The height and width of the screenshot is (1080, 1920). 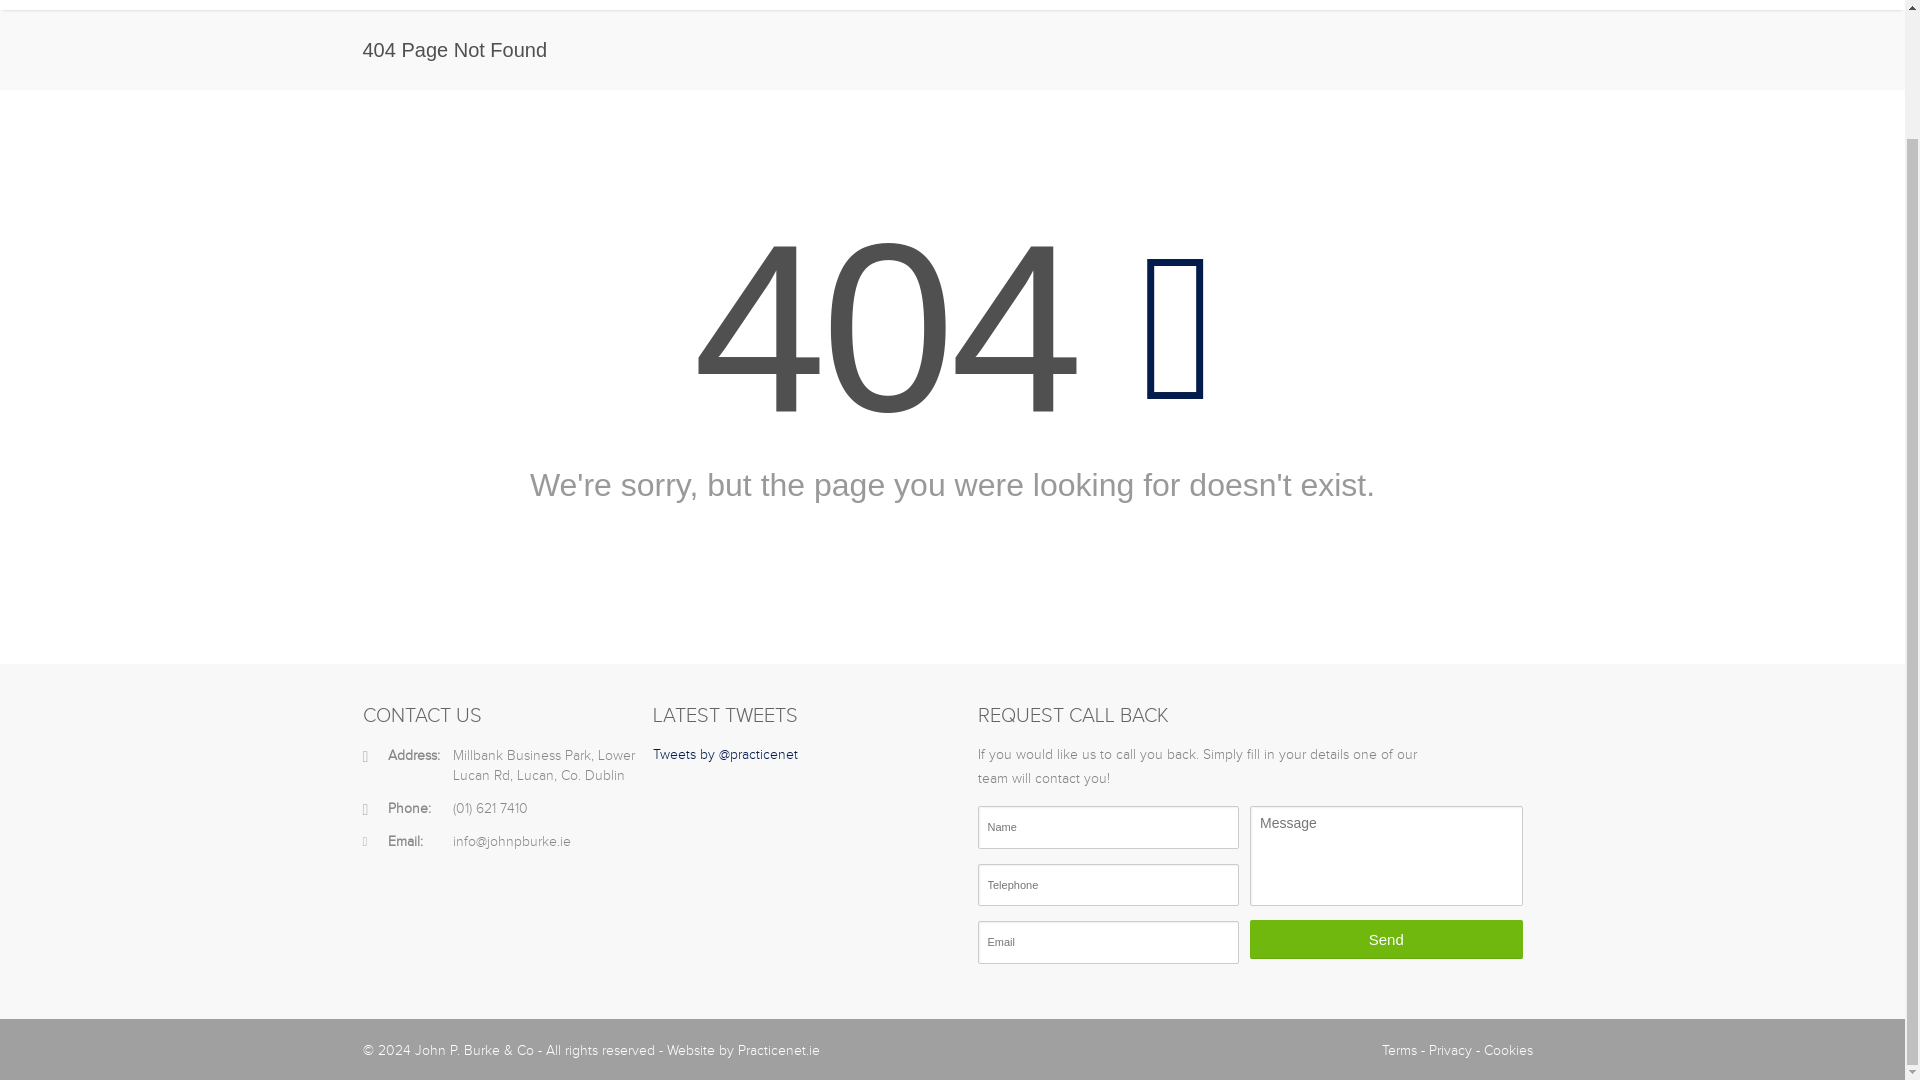 I want to click on Services, so click(x=958, y=4).